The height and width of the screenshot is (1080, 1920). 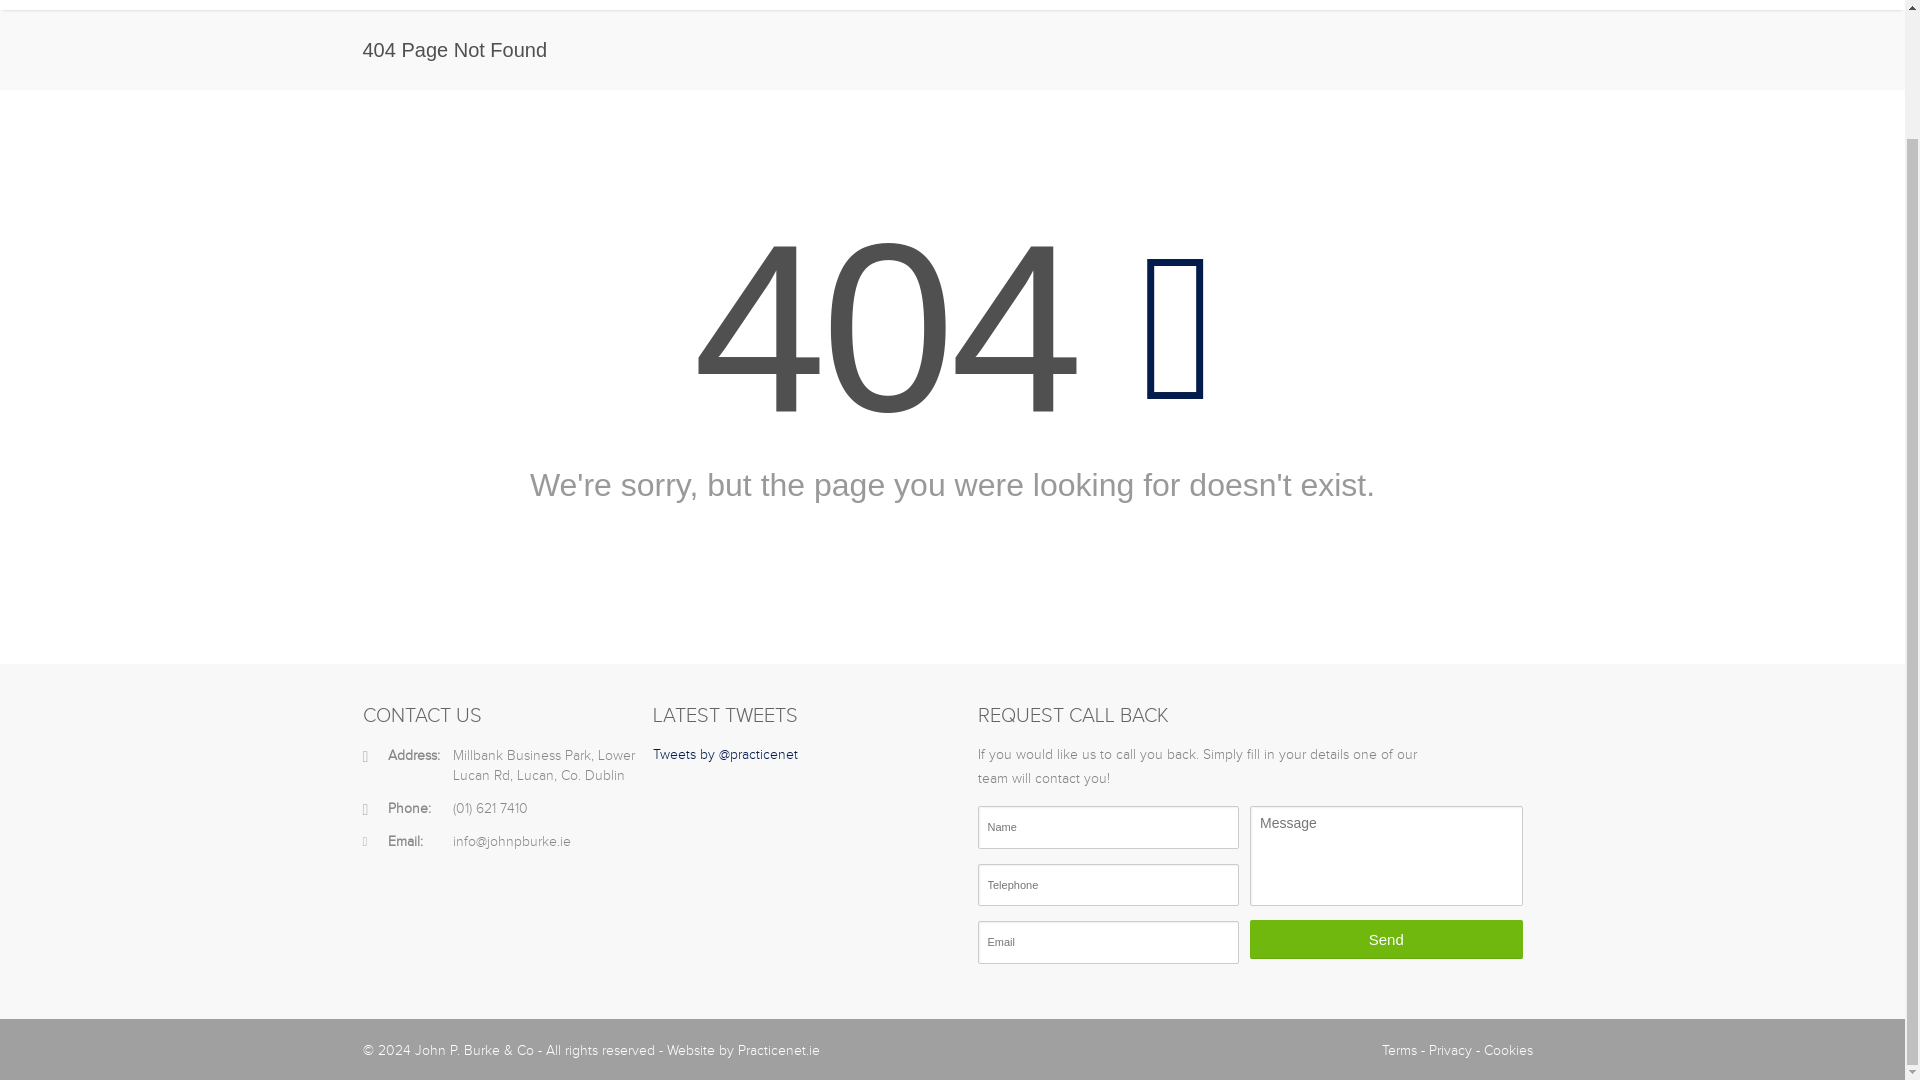 I want to click on Services, so click(x=958, y=4).